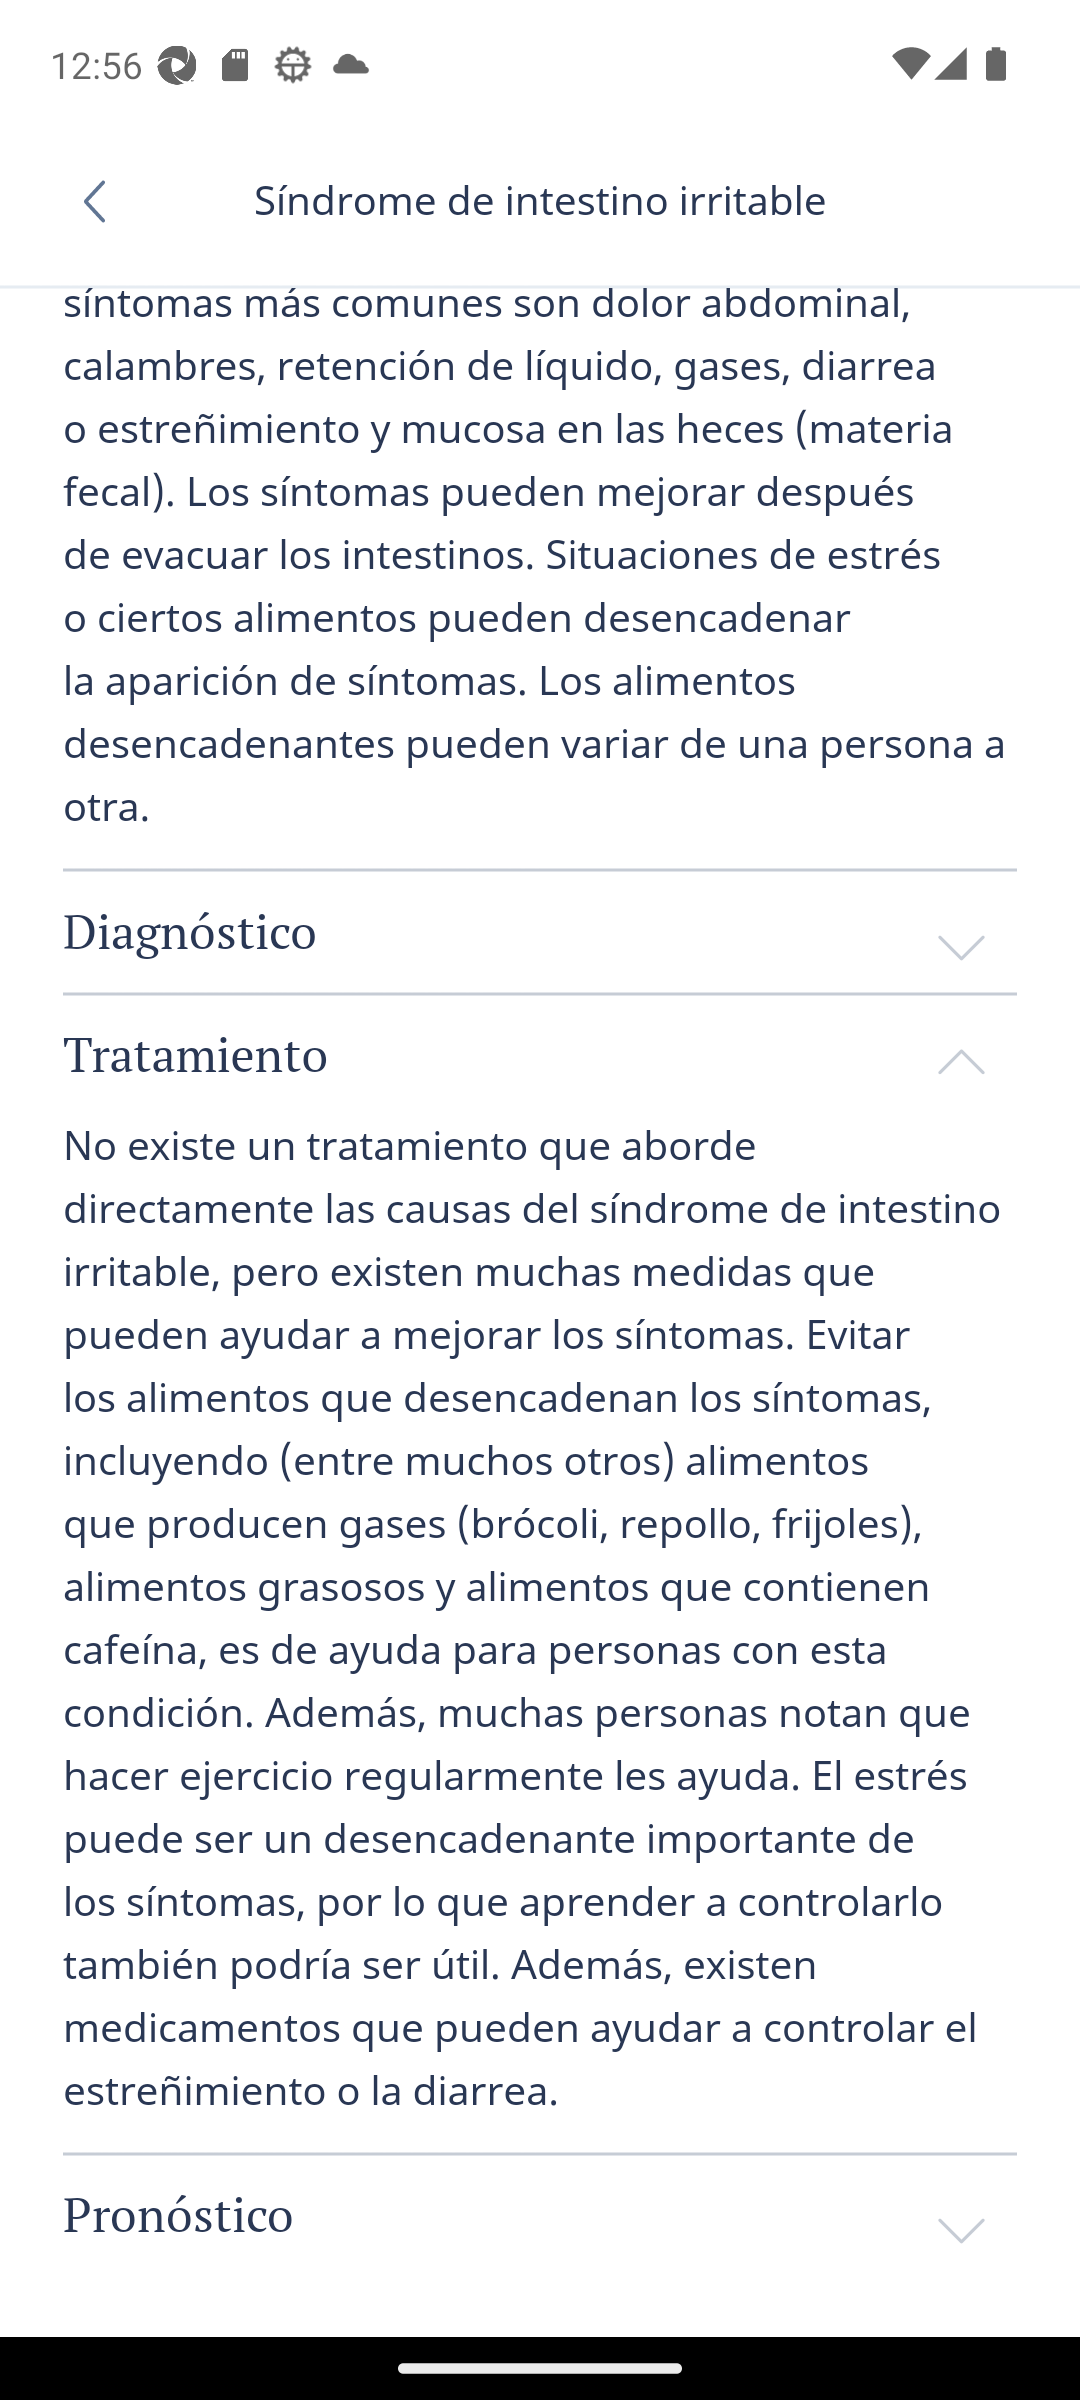  What do you see at coordinates (540, 2215) in the screenshot?
I see `Pronóstico ` at bounding box center [540, 2215].